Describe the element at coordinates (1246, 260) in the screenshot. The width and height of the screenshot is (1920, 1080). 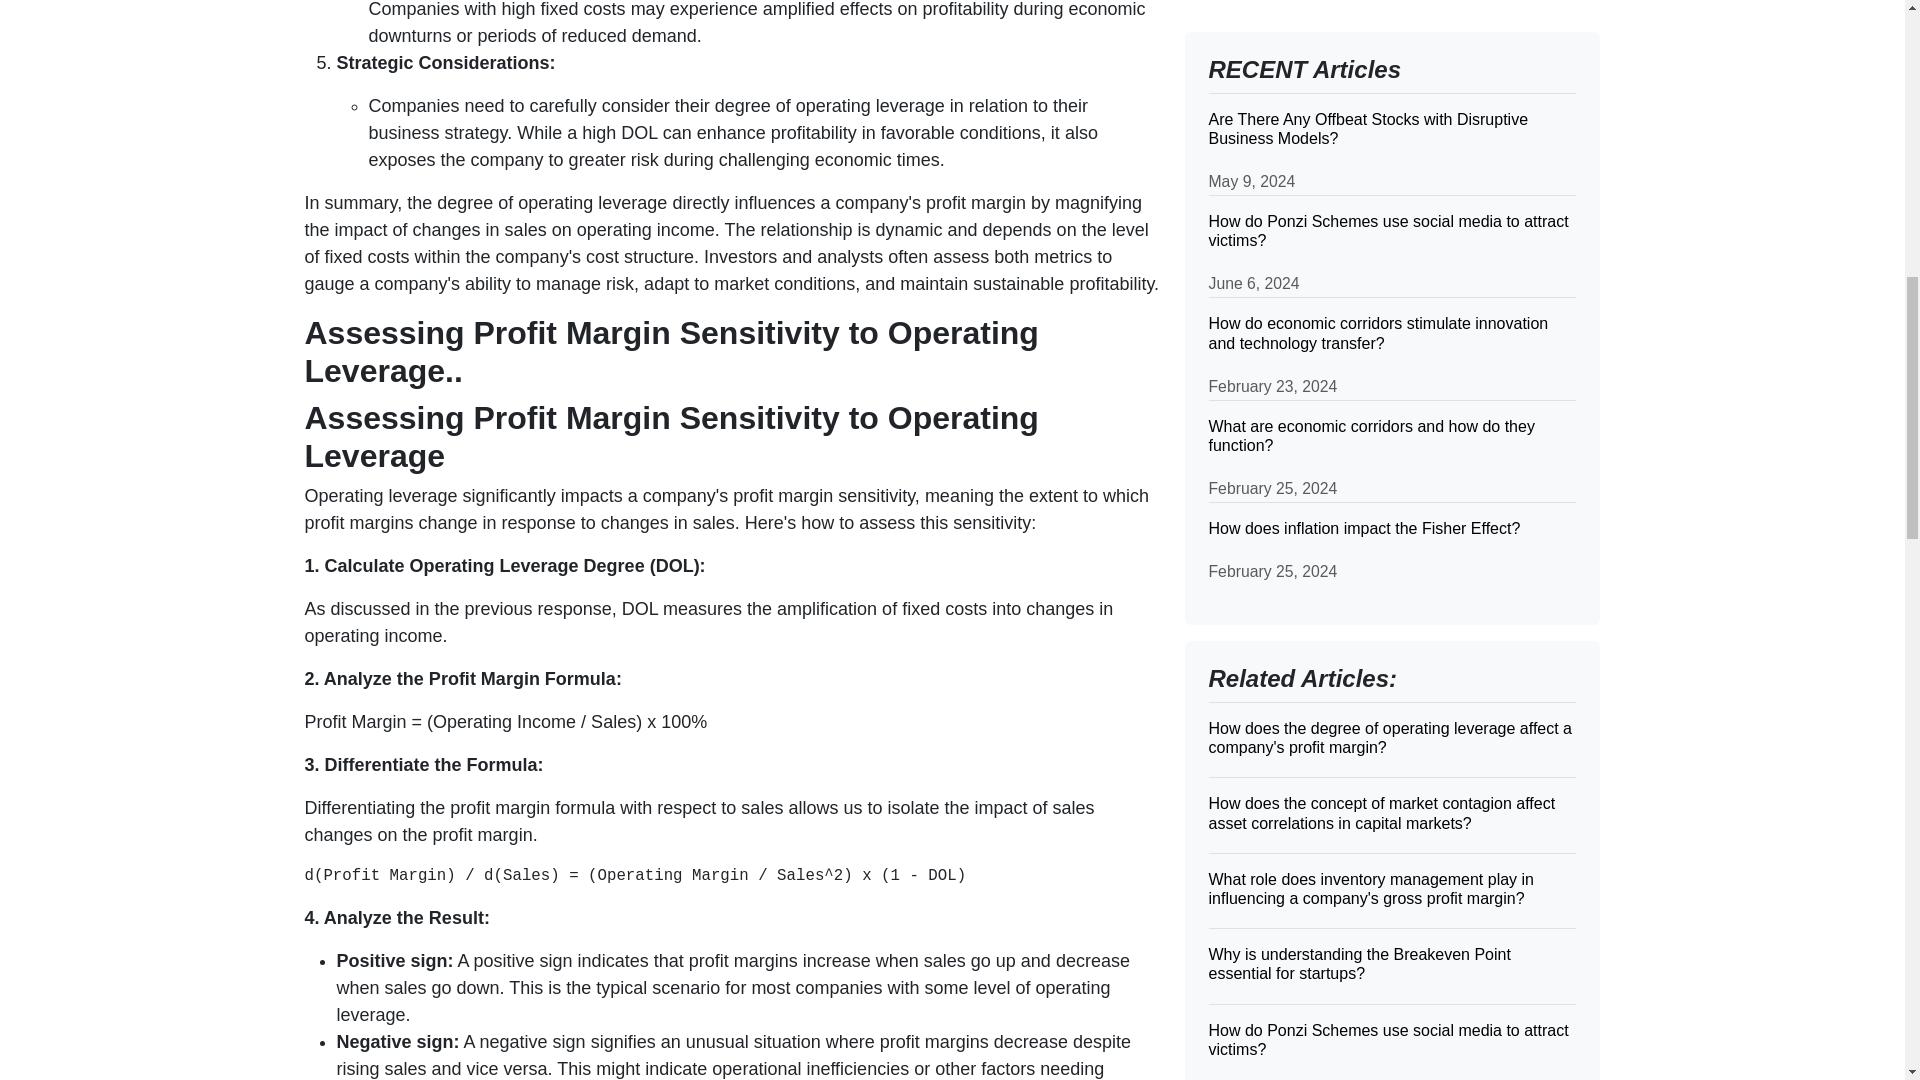
I see `Dec,2023` at that location.